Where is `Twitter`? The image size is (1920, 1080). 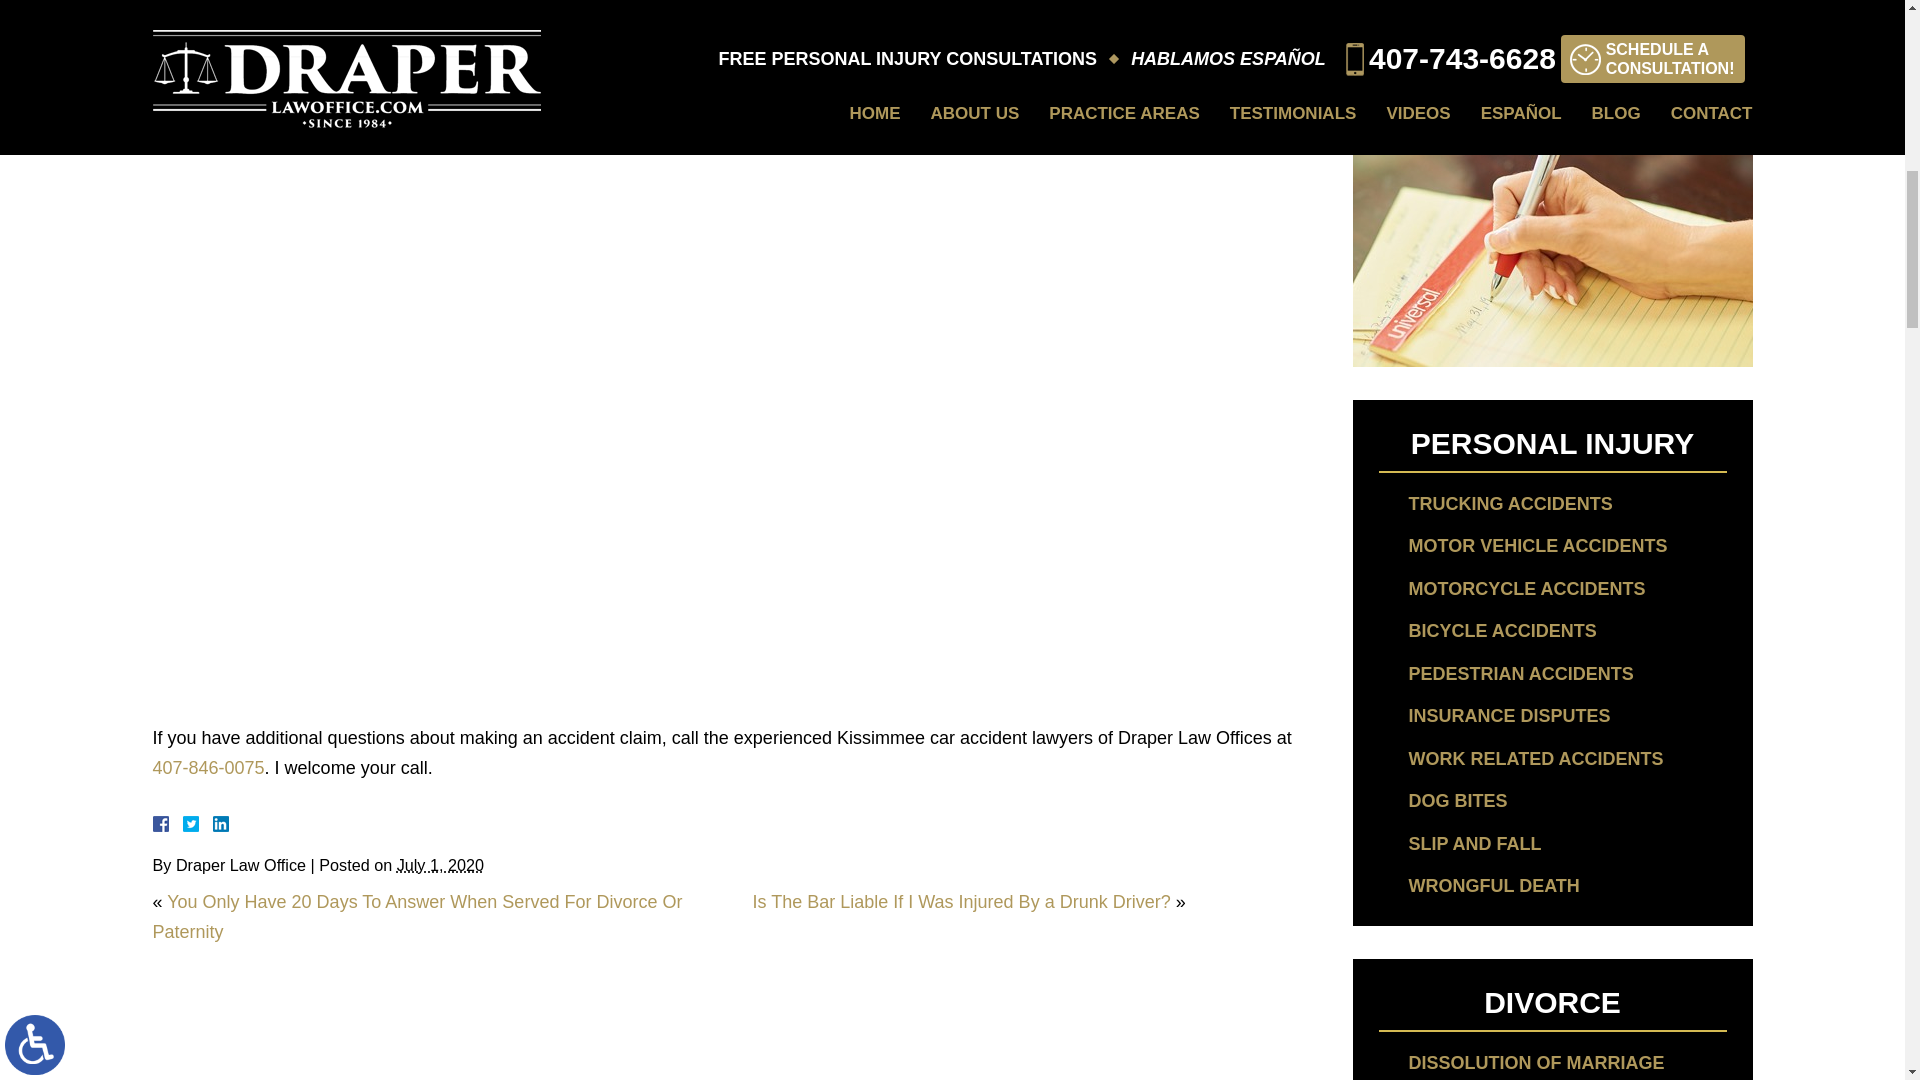 Twitter is located at coordinates (198, 824).